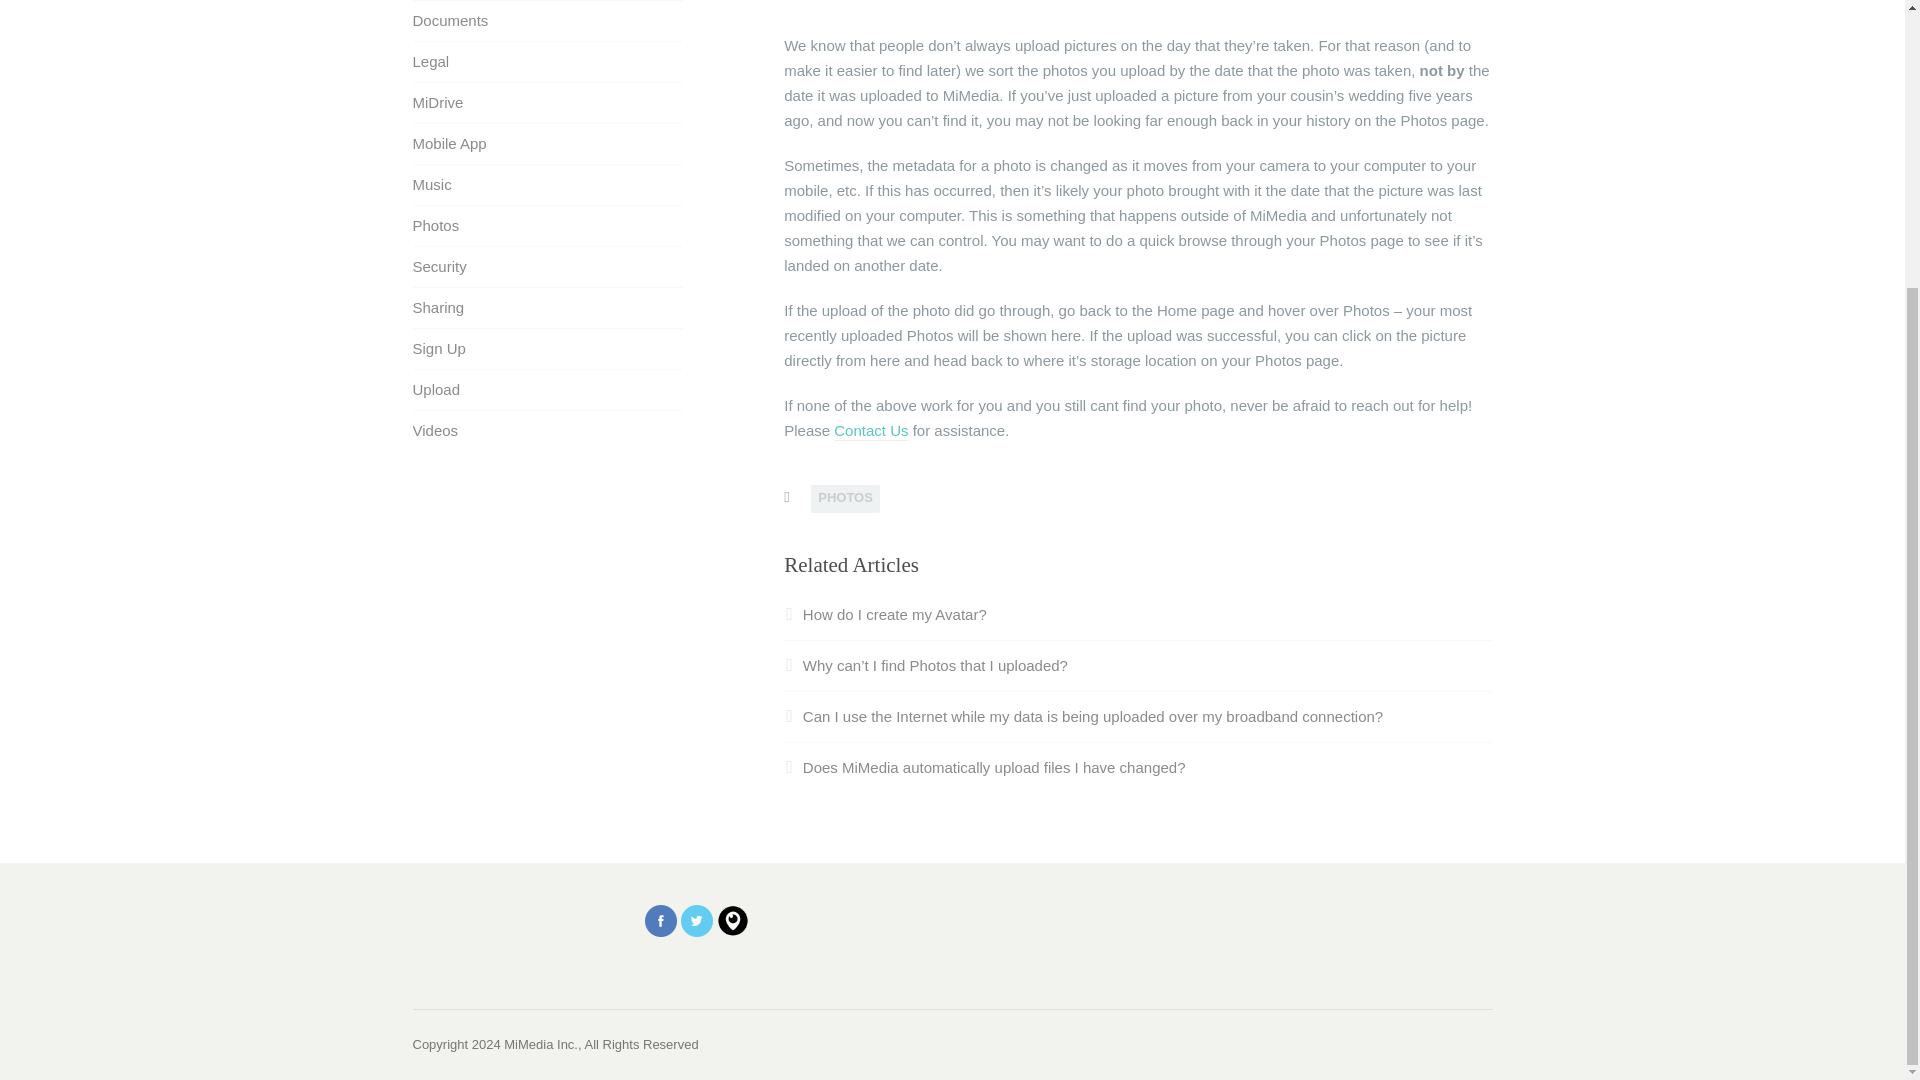 The height and width of the screenshot is (1080, 1920). I want to click on Facebook, so click(661, 921).